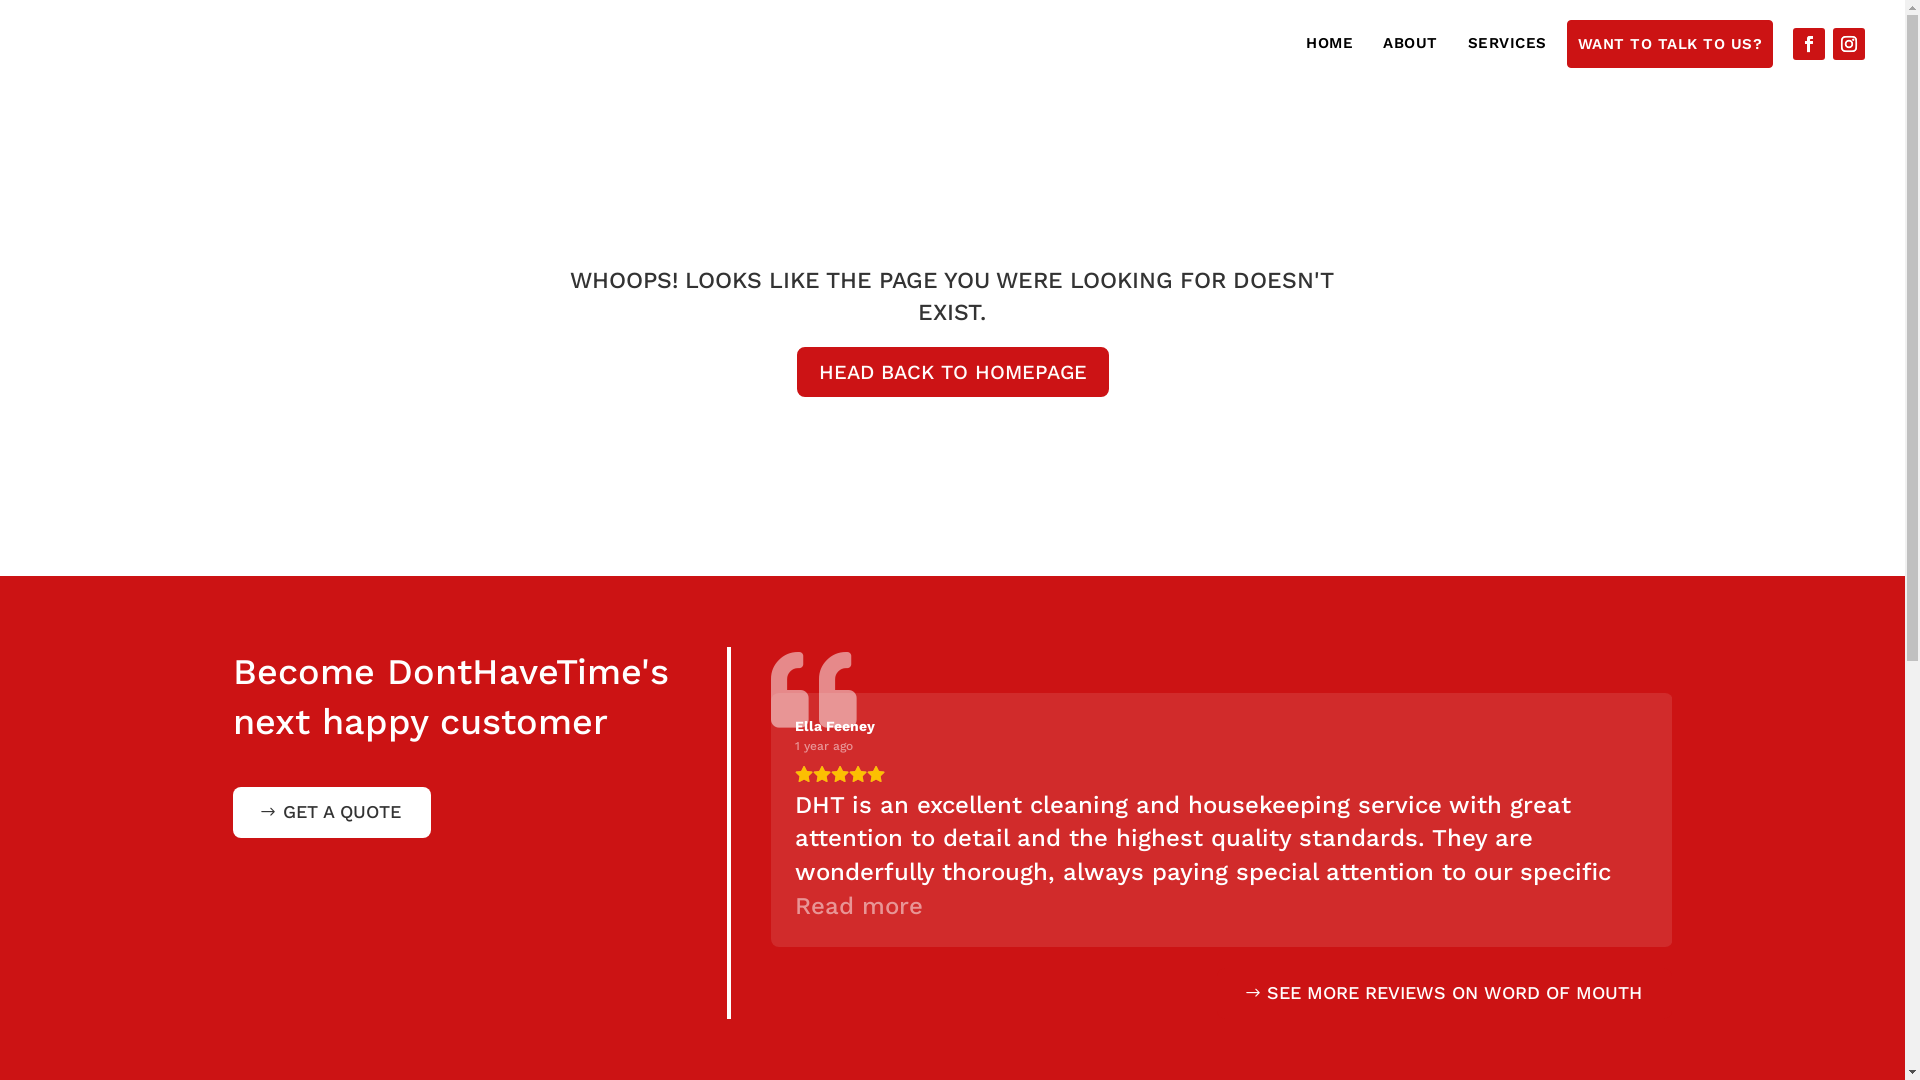 Image resolution: width=1920 pixels, height=1080 pixels. What do you see at coordinates (1849, 44) in the screenshot?
I see `Follow on Instagram` at bounding box center [1849, 44].